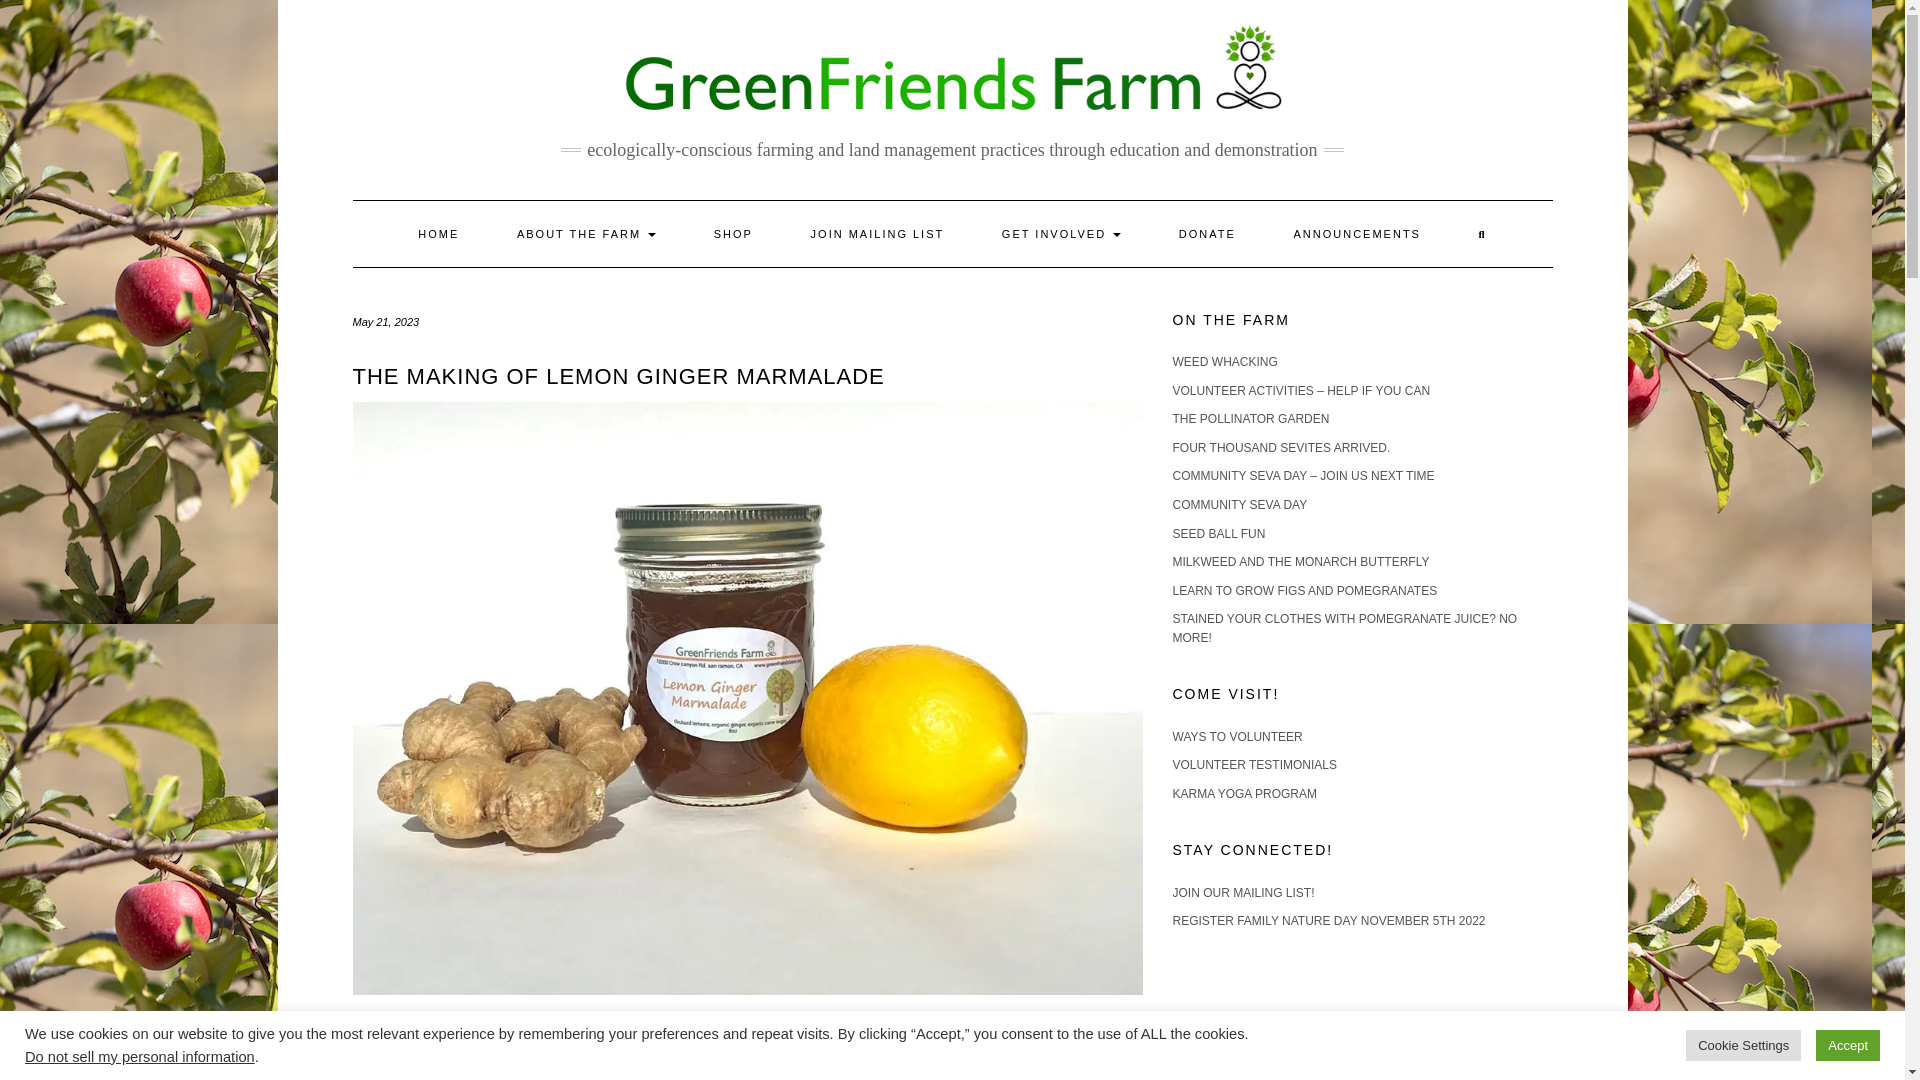 The width and height of the screenshot is (1920, 1080). I want to click on ABOUT THE FARM, so click(586, 233).